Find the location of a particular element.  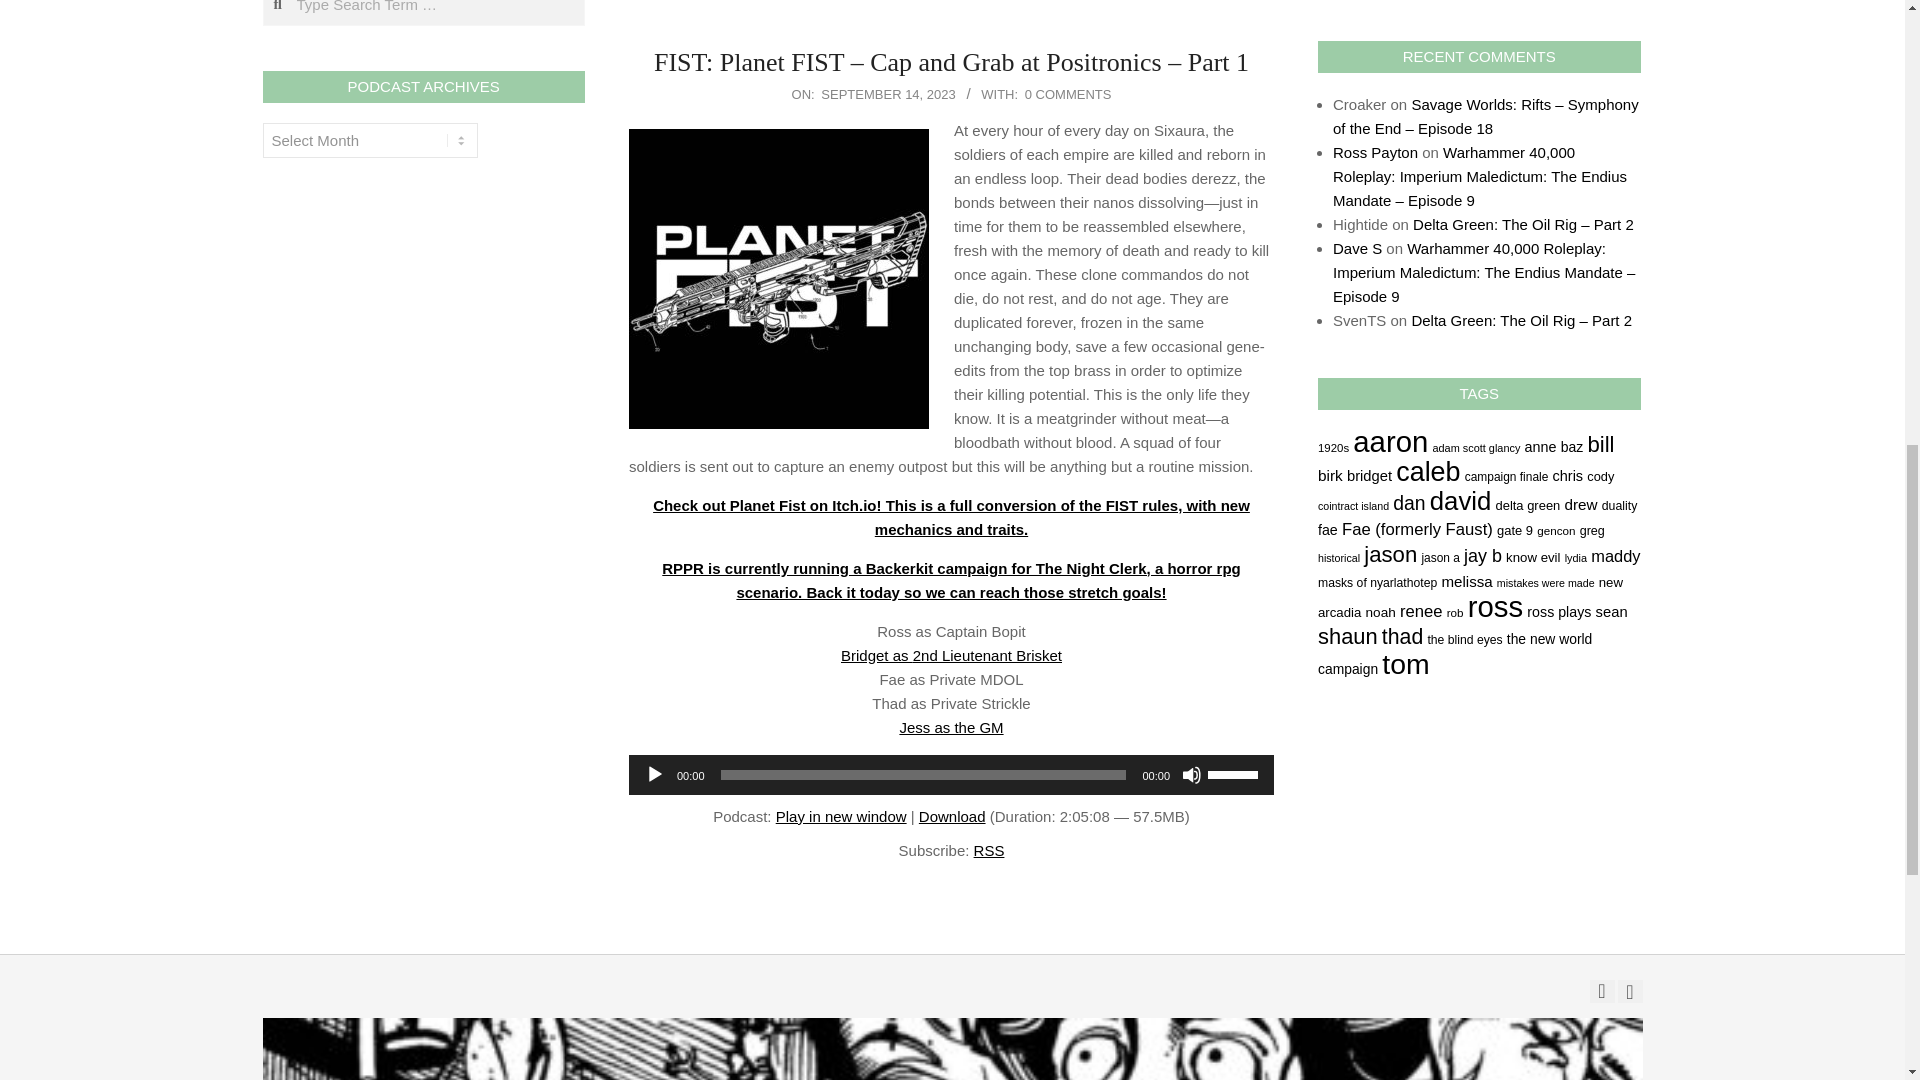

Bridget as 2nd Lieutenant Brisket is located at coordinates (950, 655).